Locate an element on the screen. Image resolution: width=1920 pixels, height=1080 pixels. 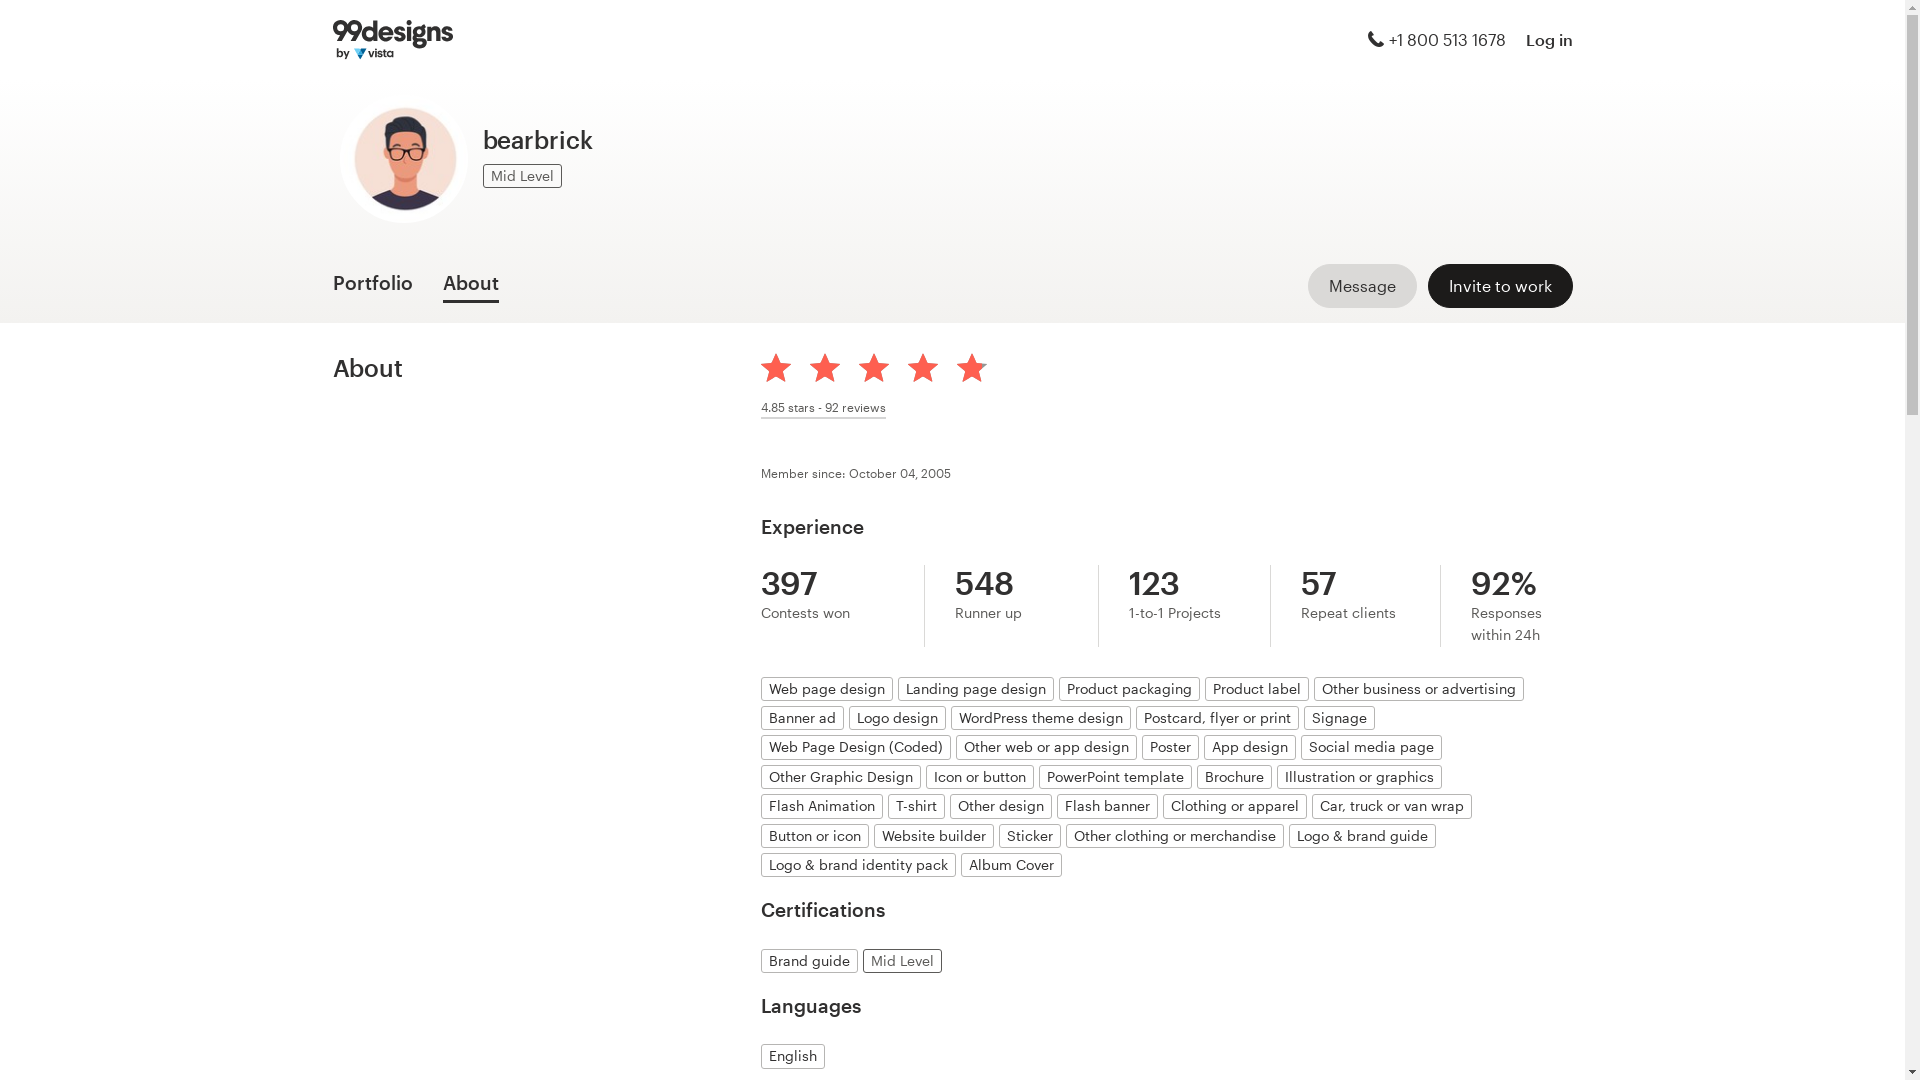
Invite to work is located at coordinates (1500, 286).